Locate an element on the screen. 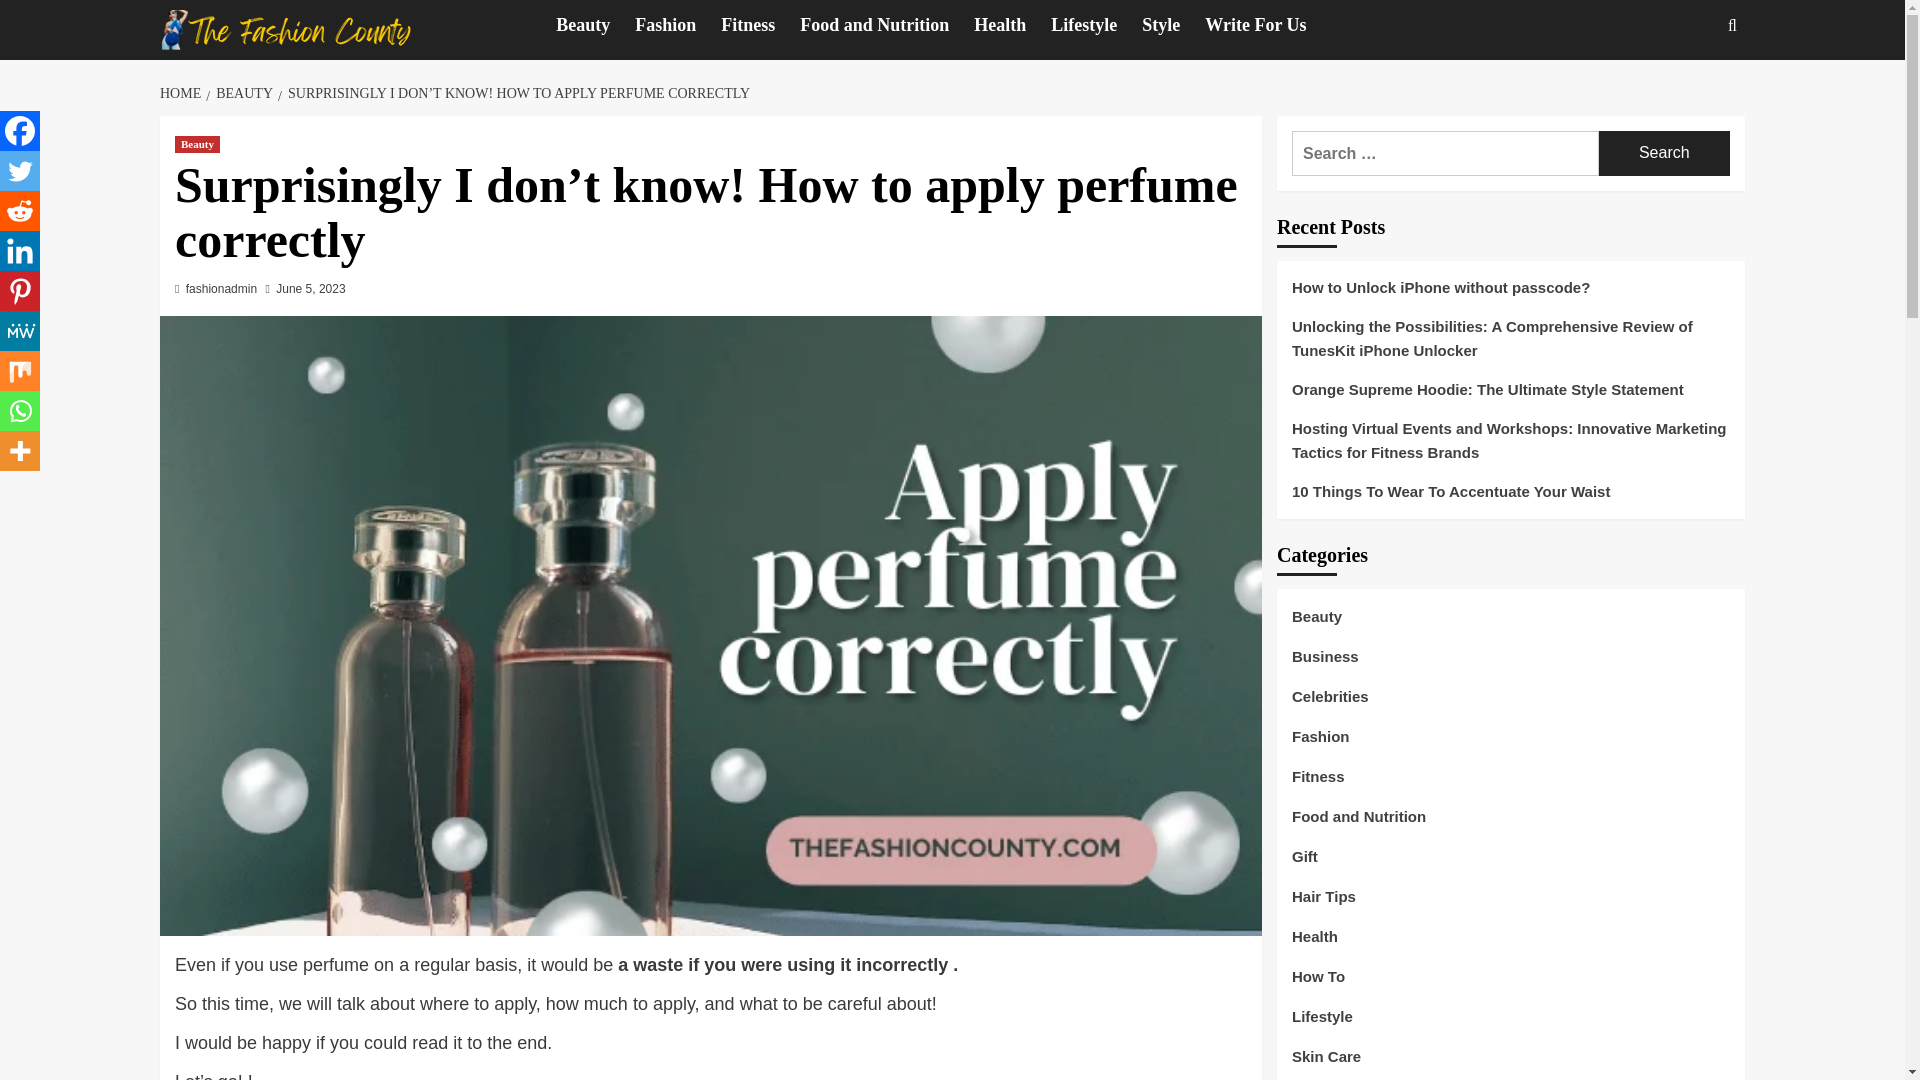  Beauty is located at coordinates (197, 144).